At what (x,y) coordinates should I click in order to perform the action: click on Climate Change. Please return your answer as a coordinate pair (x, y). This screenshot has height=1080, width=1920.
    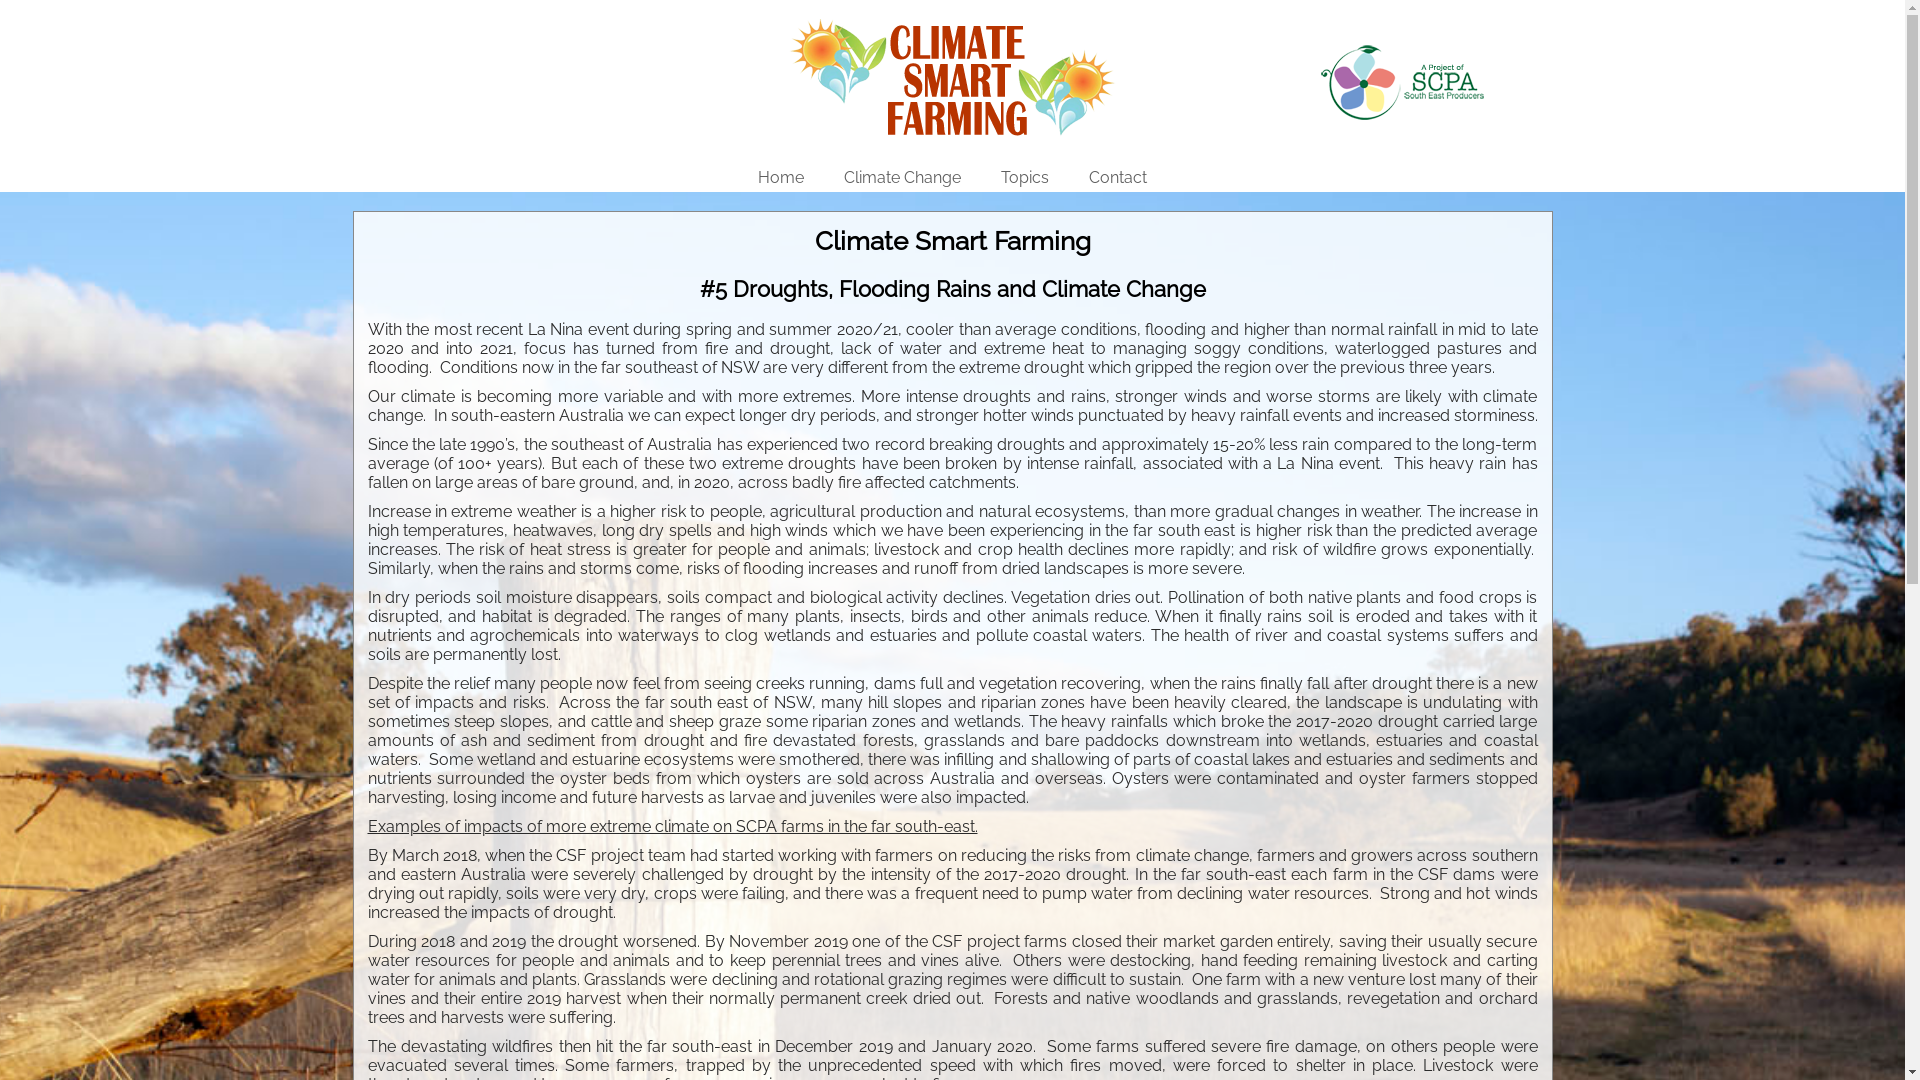
    Looking at the image, I should click on (902, 14).